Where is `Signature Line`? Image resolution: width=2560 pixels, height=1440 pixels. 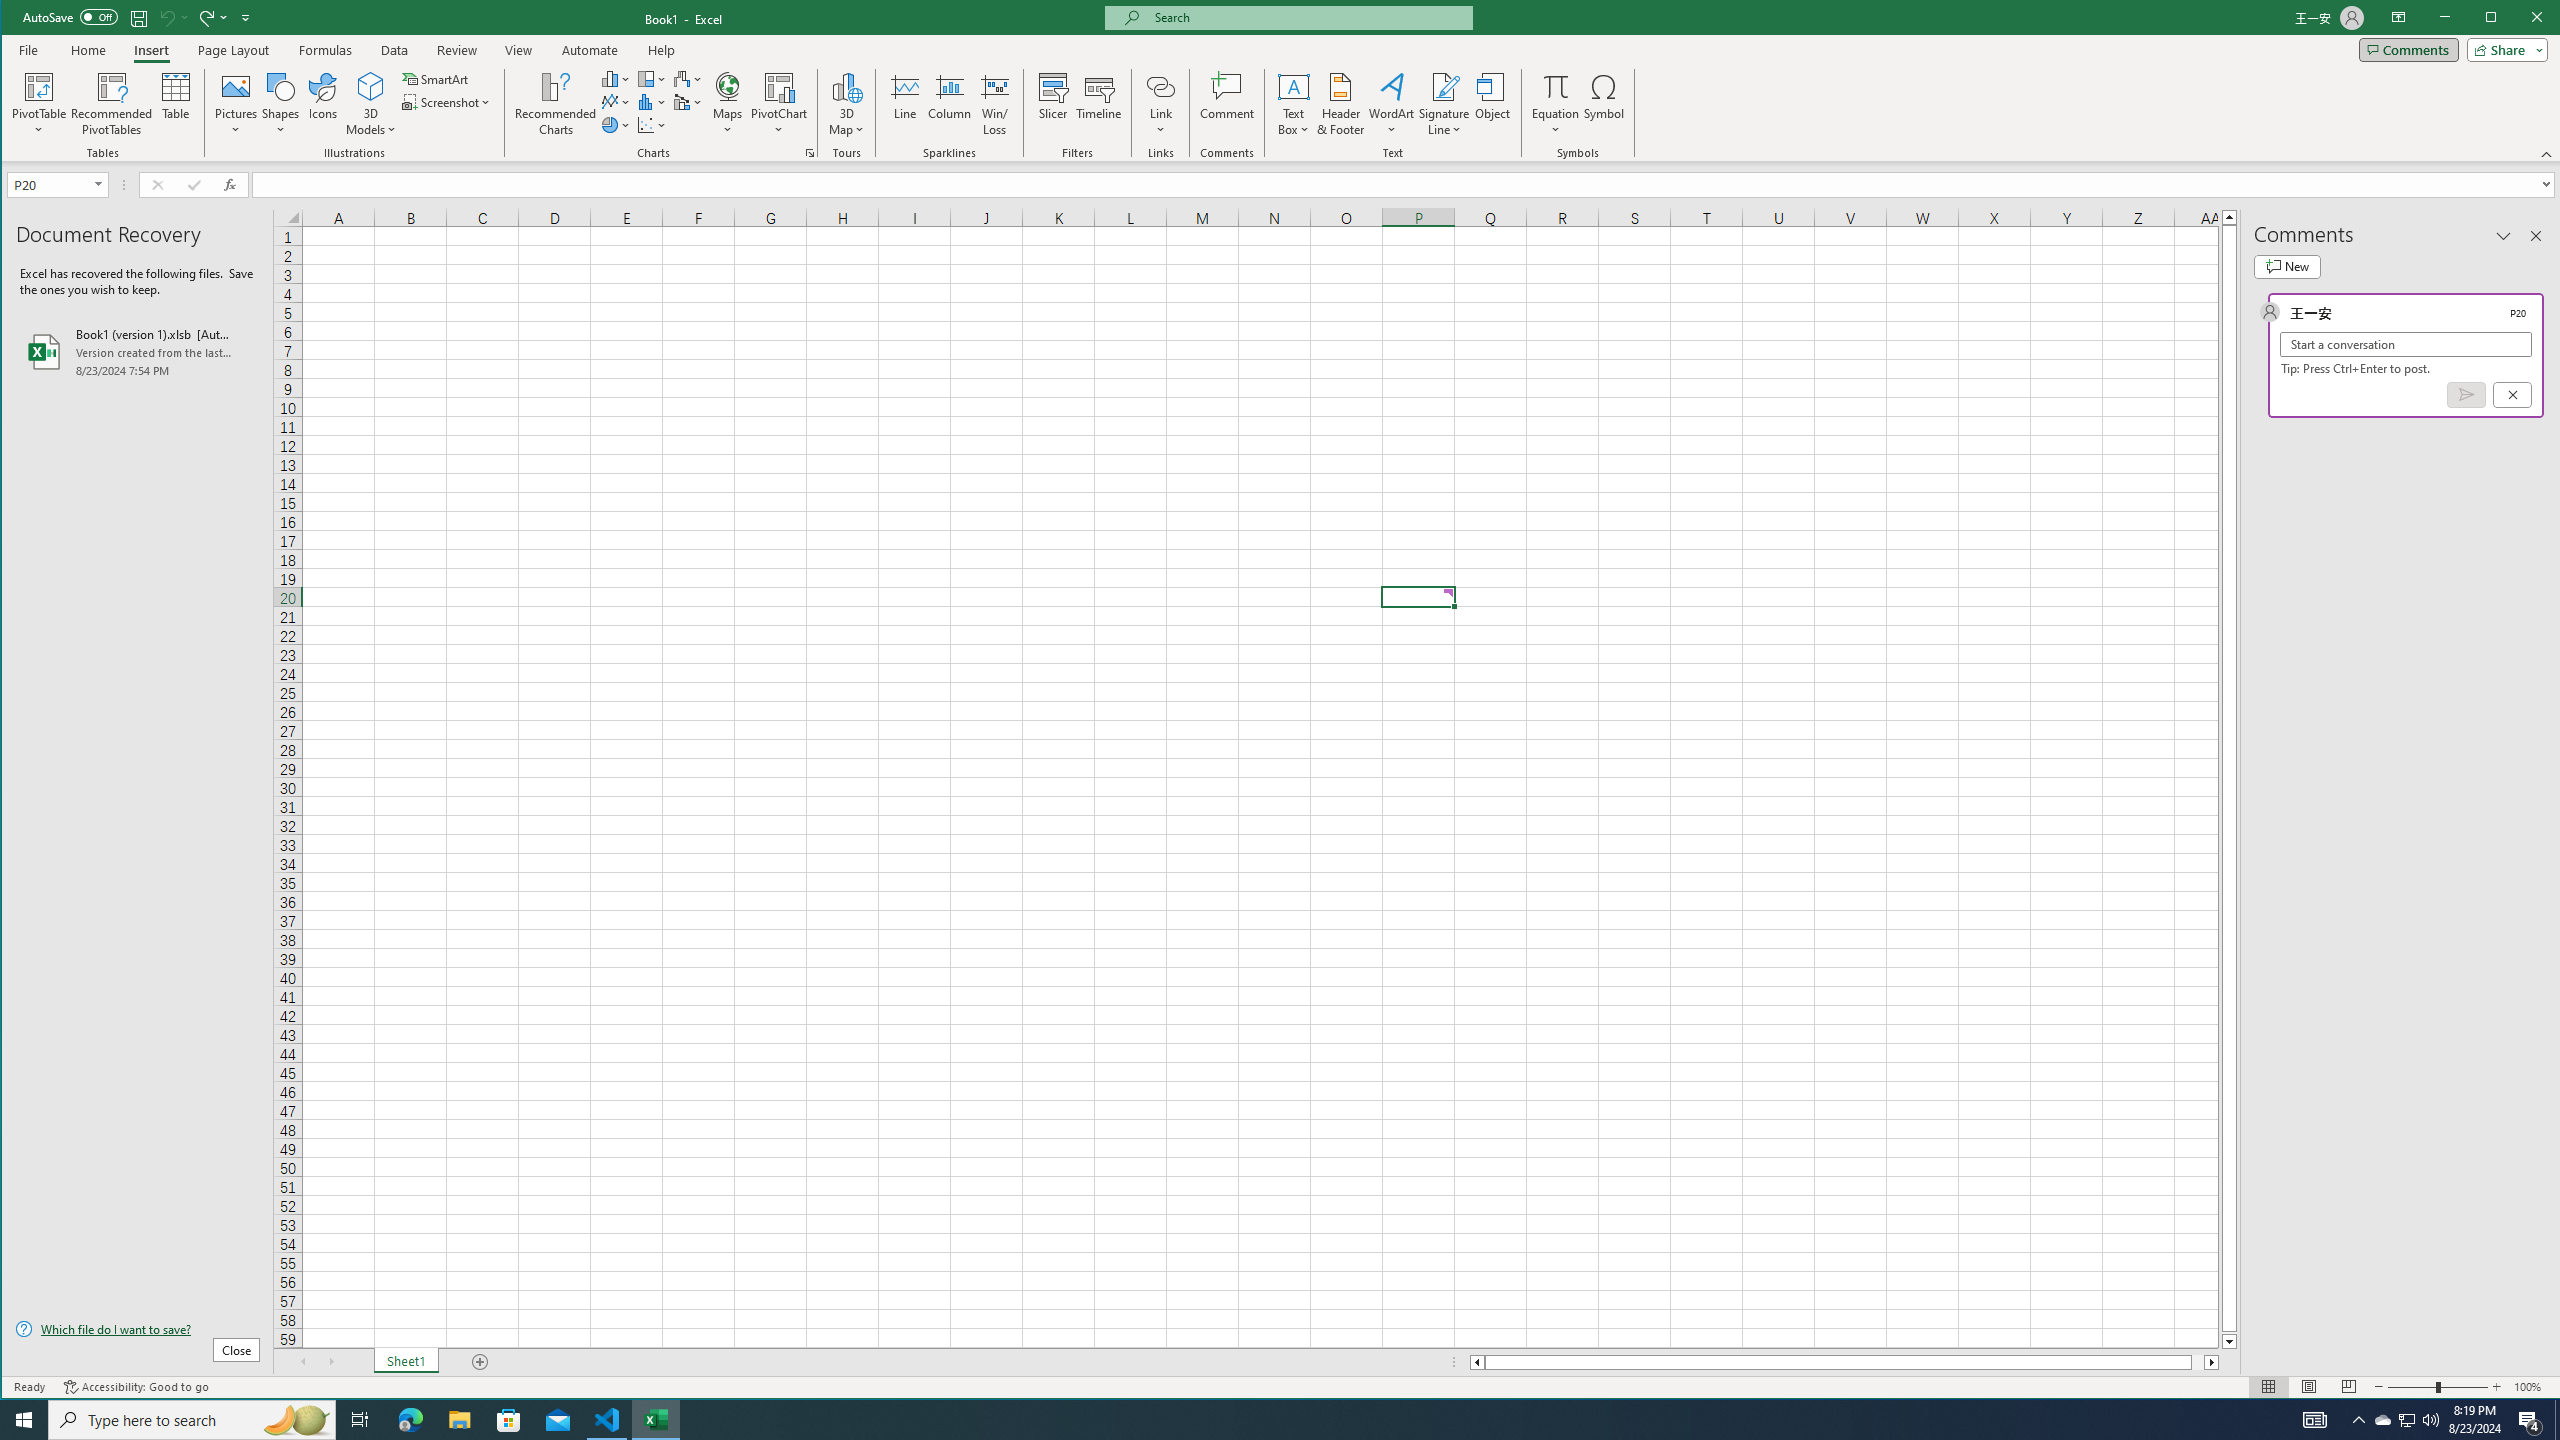 Signature Line is located at coordinates (2383, 1420).